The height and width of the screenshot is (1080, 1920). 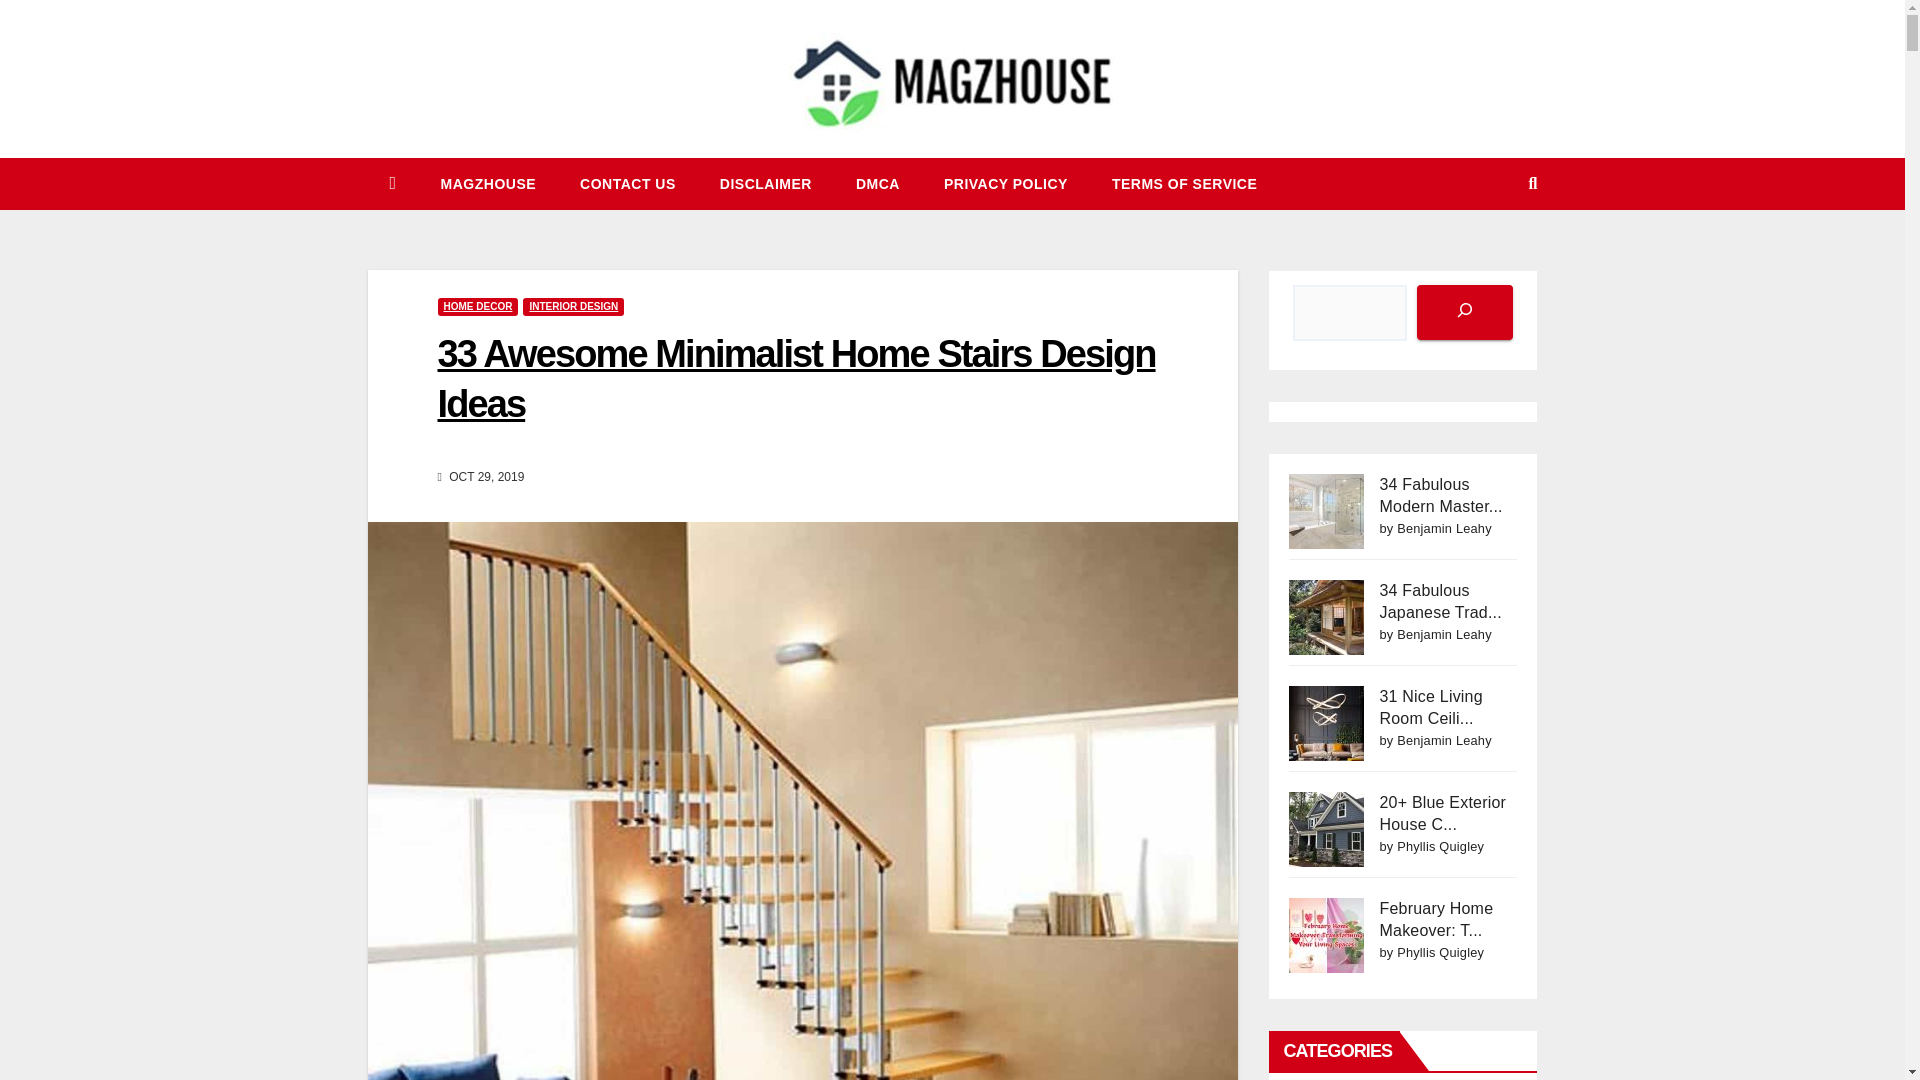 What do you see at coordinates (1184, 183) in the screenshot?
I see `TERMS OF SERVICE` at bounding box center [1184, 183].